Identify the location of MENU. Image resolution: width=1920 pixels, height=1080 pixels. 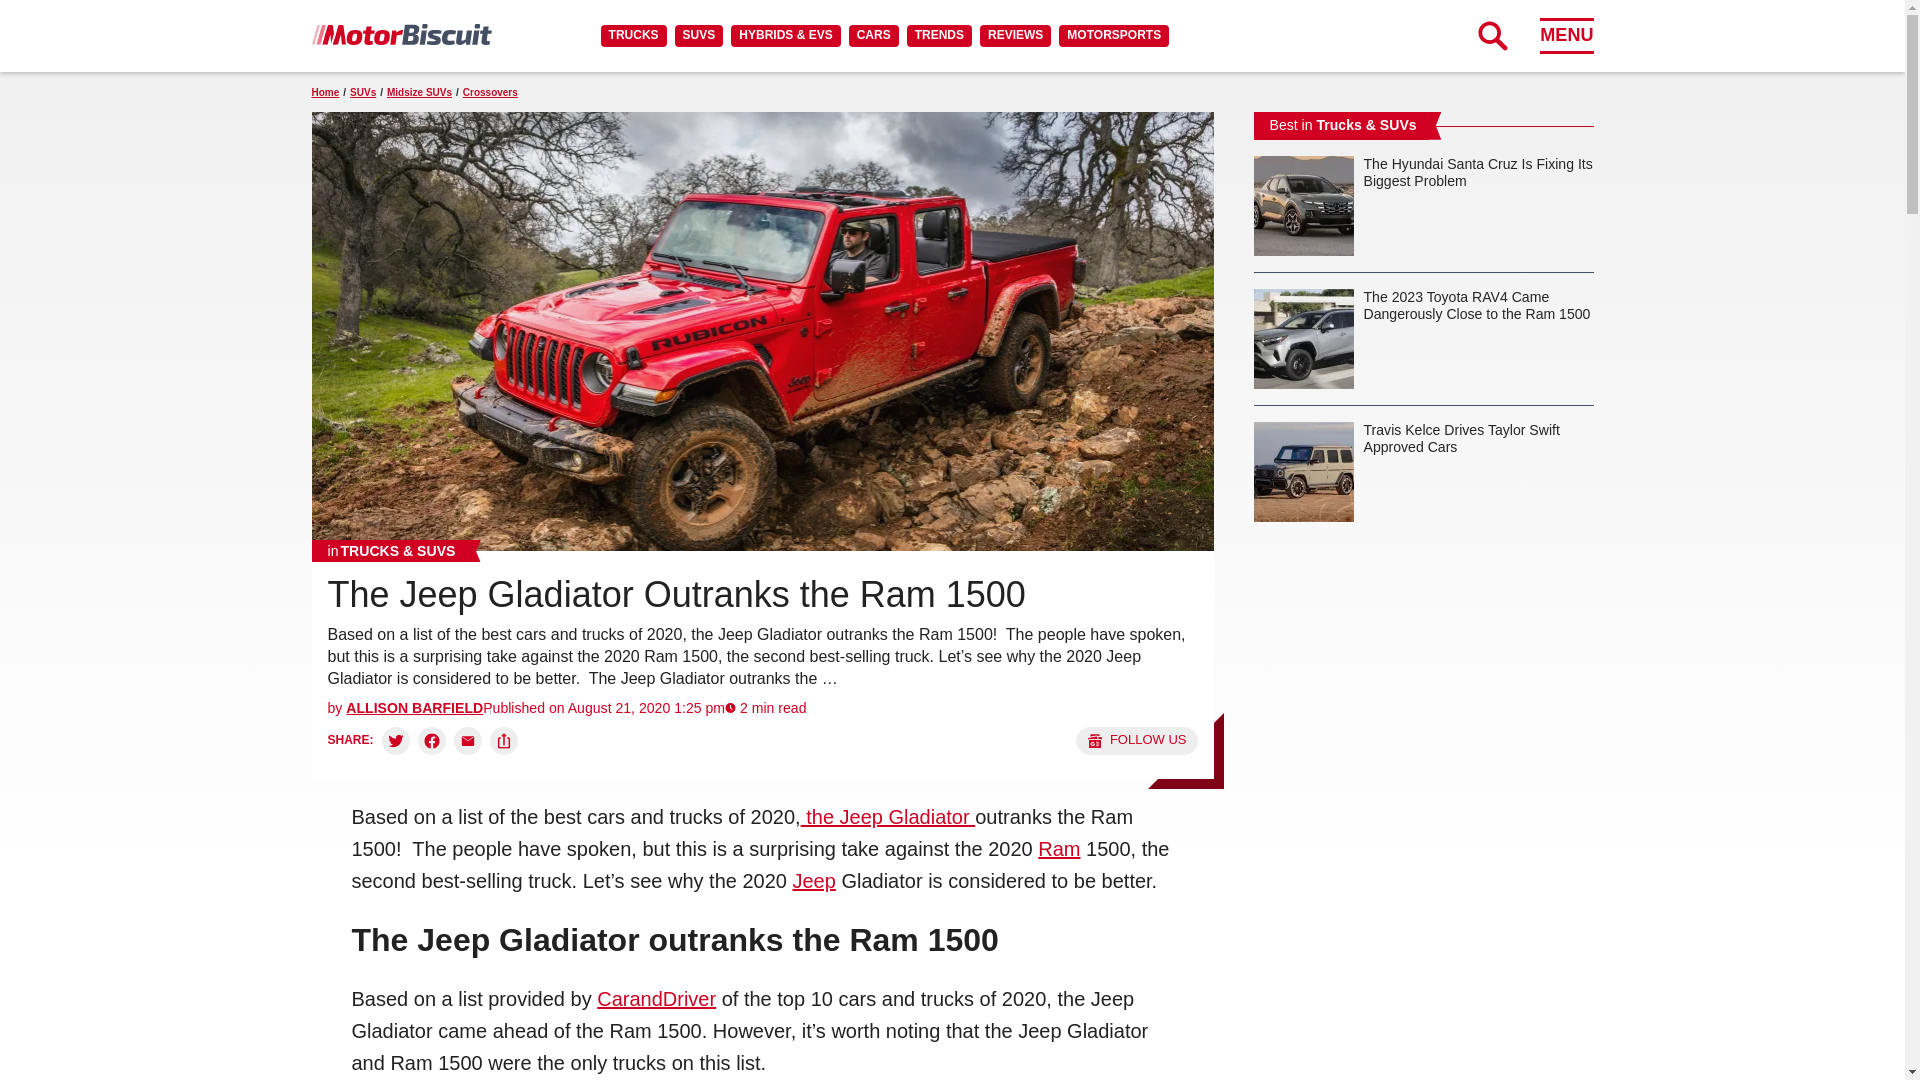
(1566, 35).